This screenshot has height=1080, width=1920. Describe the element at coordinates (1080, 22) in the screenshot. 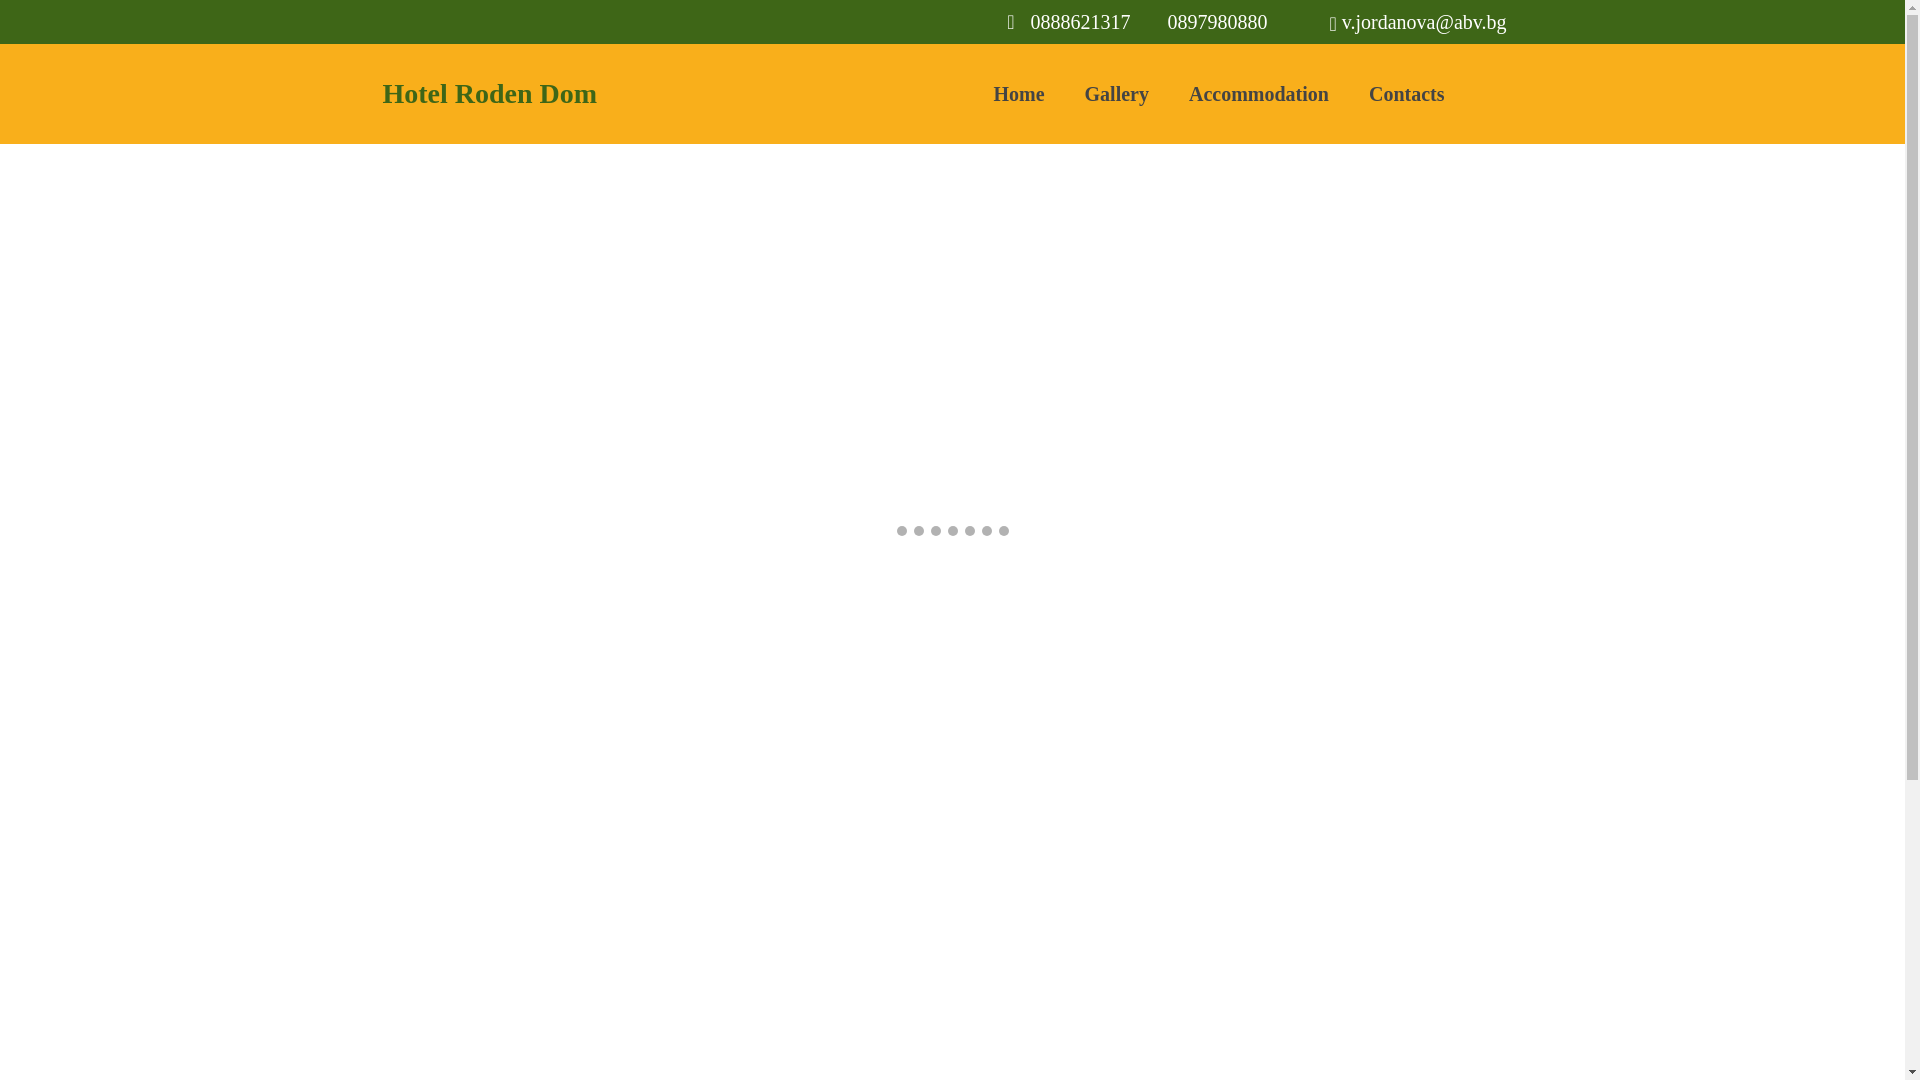

I see `0888621317` at that location.